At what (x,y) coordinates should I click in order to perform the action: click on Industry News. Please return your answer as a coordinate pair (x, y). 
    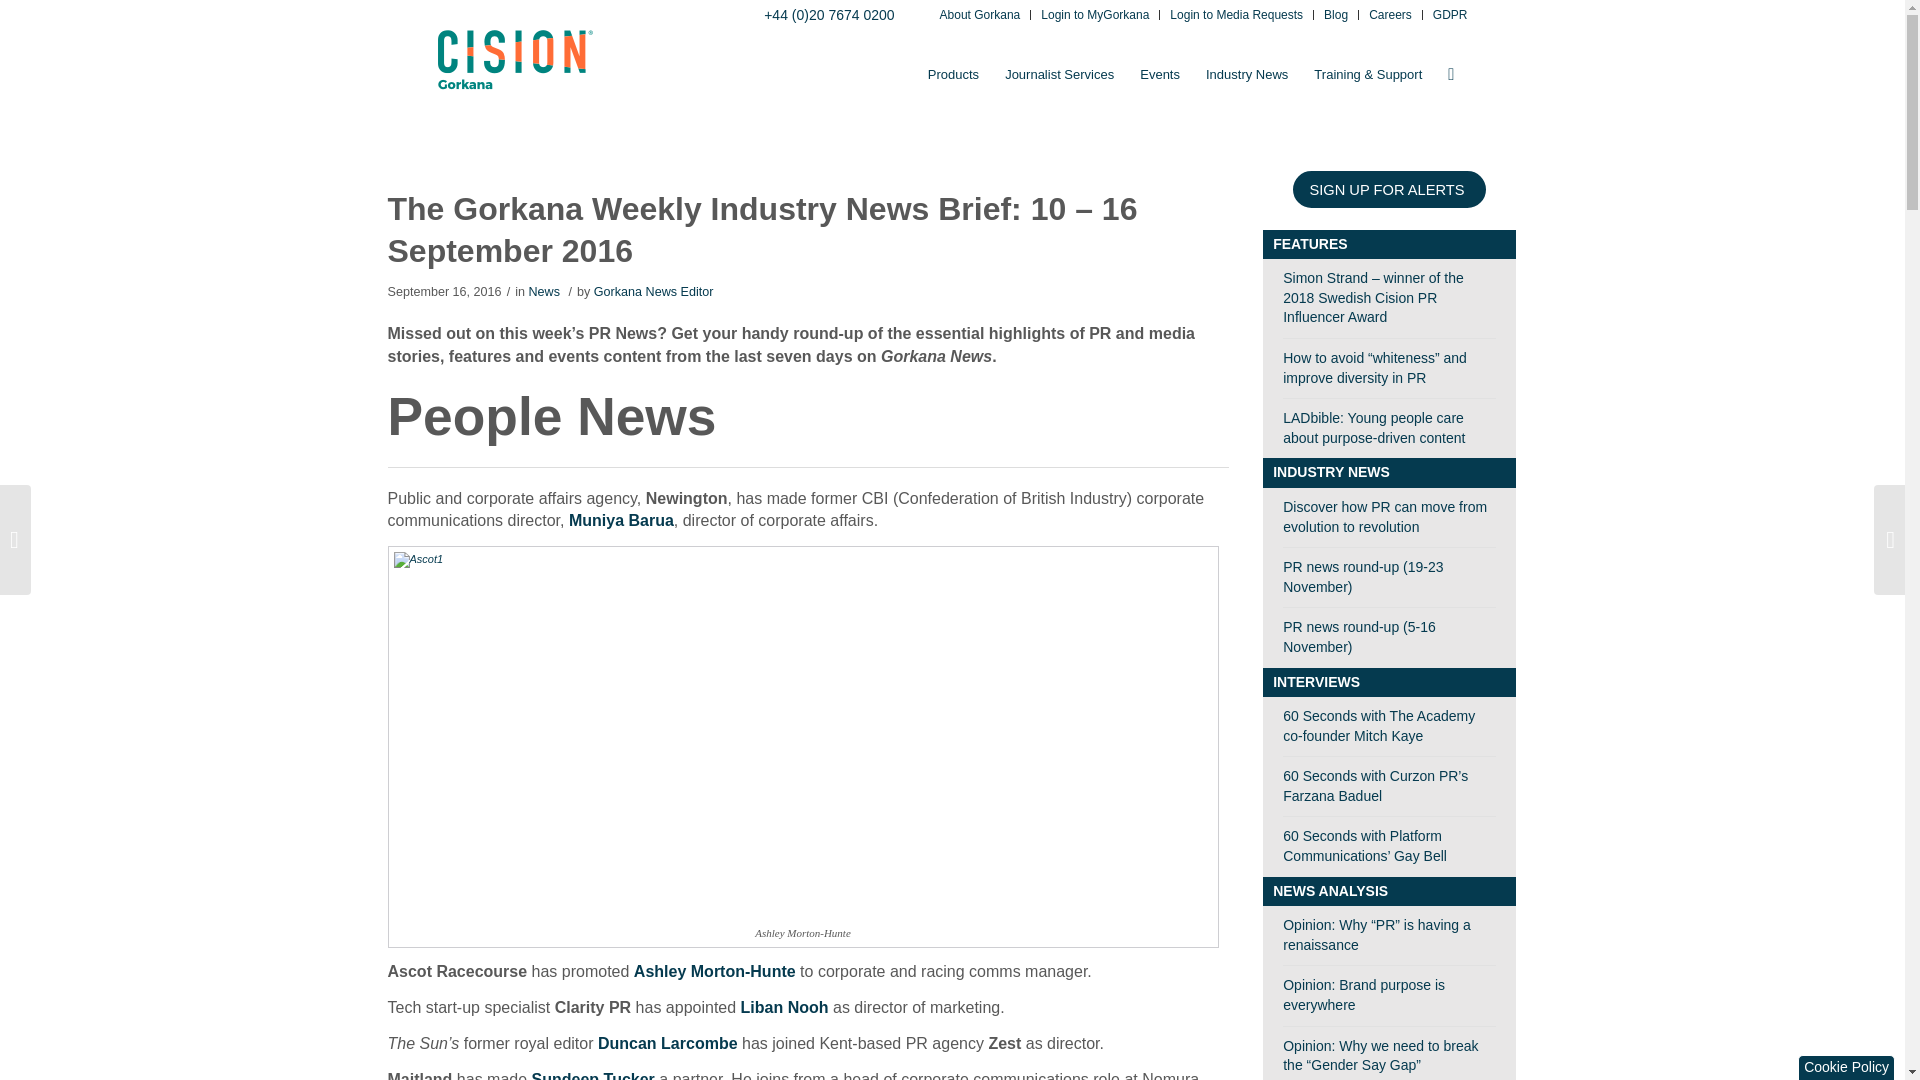
    Looking at the image, I should click on (1246, 74).